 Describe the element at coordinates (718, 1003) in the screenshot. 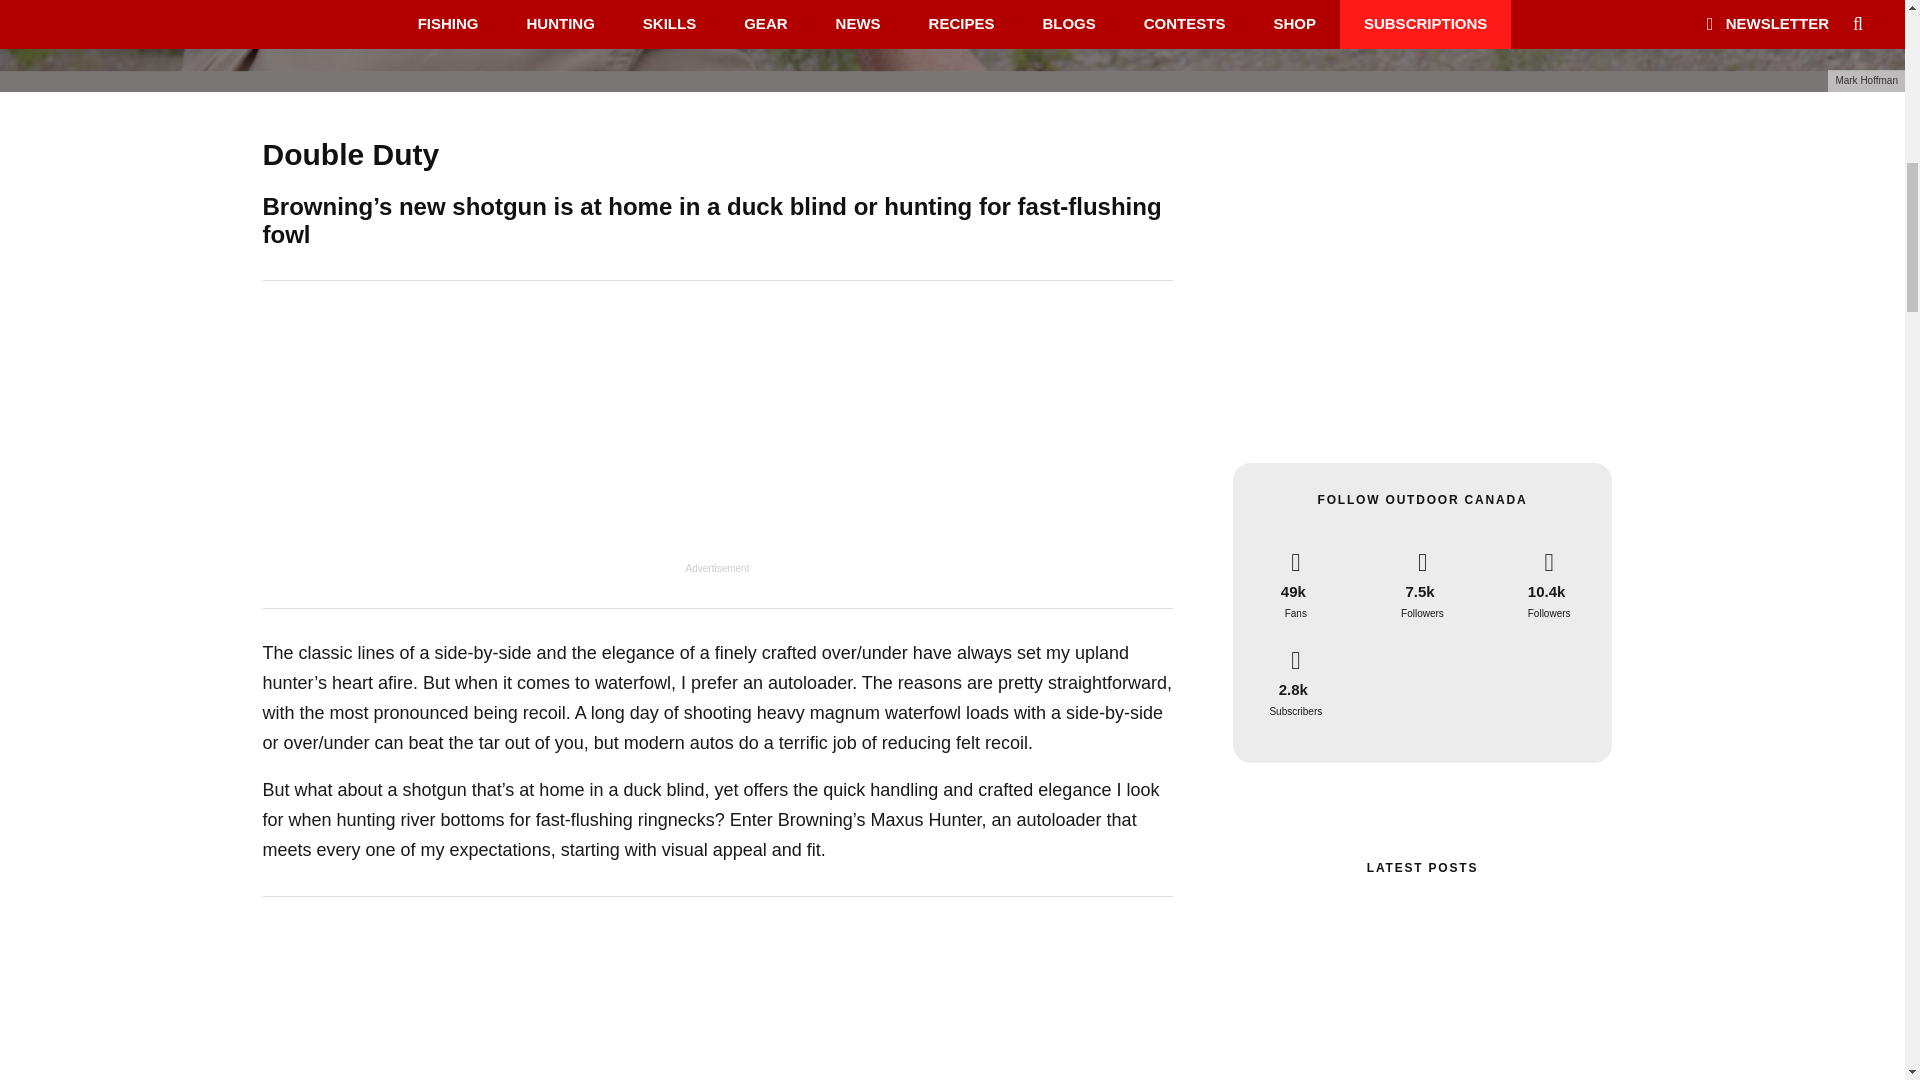

I see `3rd party ad content` at that location.